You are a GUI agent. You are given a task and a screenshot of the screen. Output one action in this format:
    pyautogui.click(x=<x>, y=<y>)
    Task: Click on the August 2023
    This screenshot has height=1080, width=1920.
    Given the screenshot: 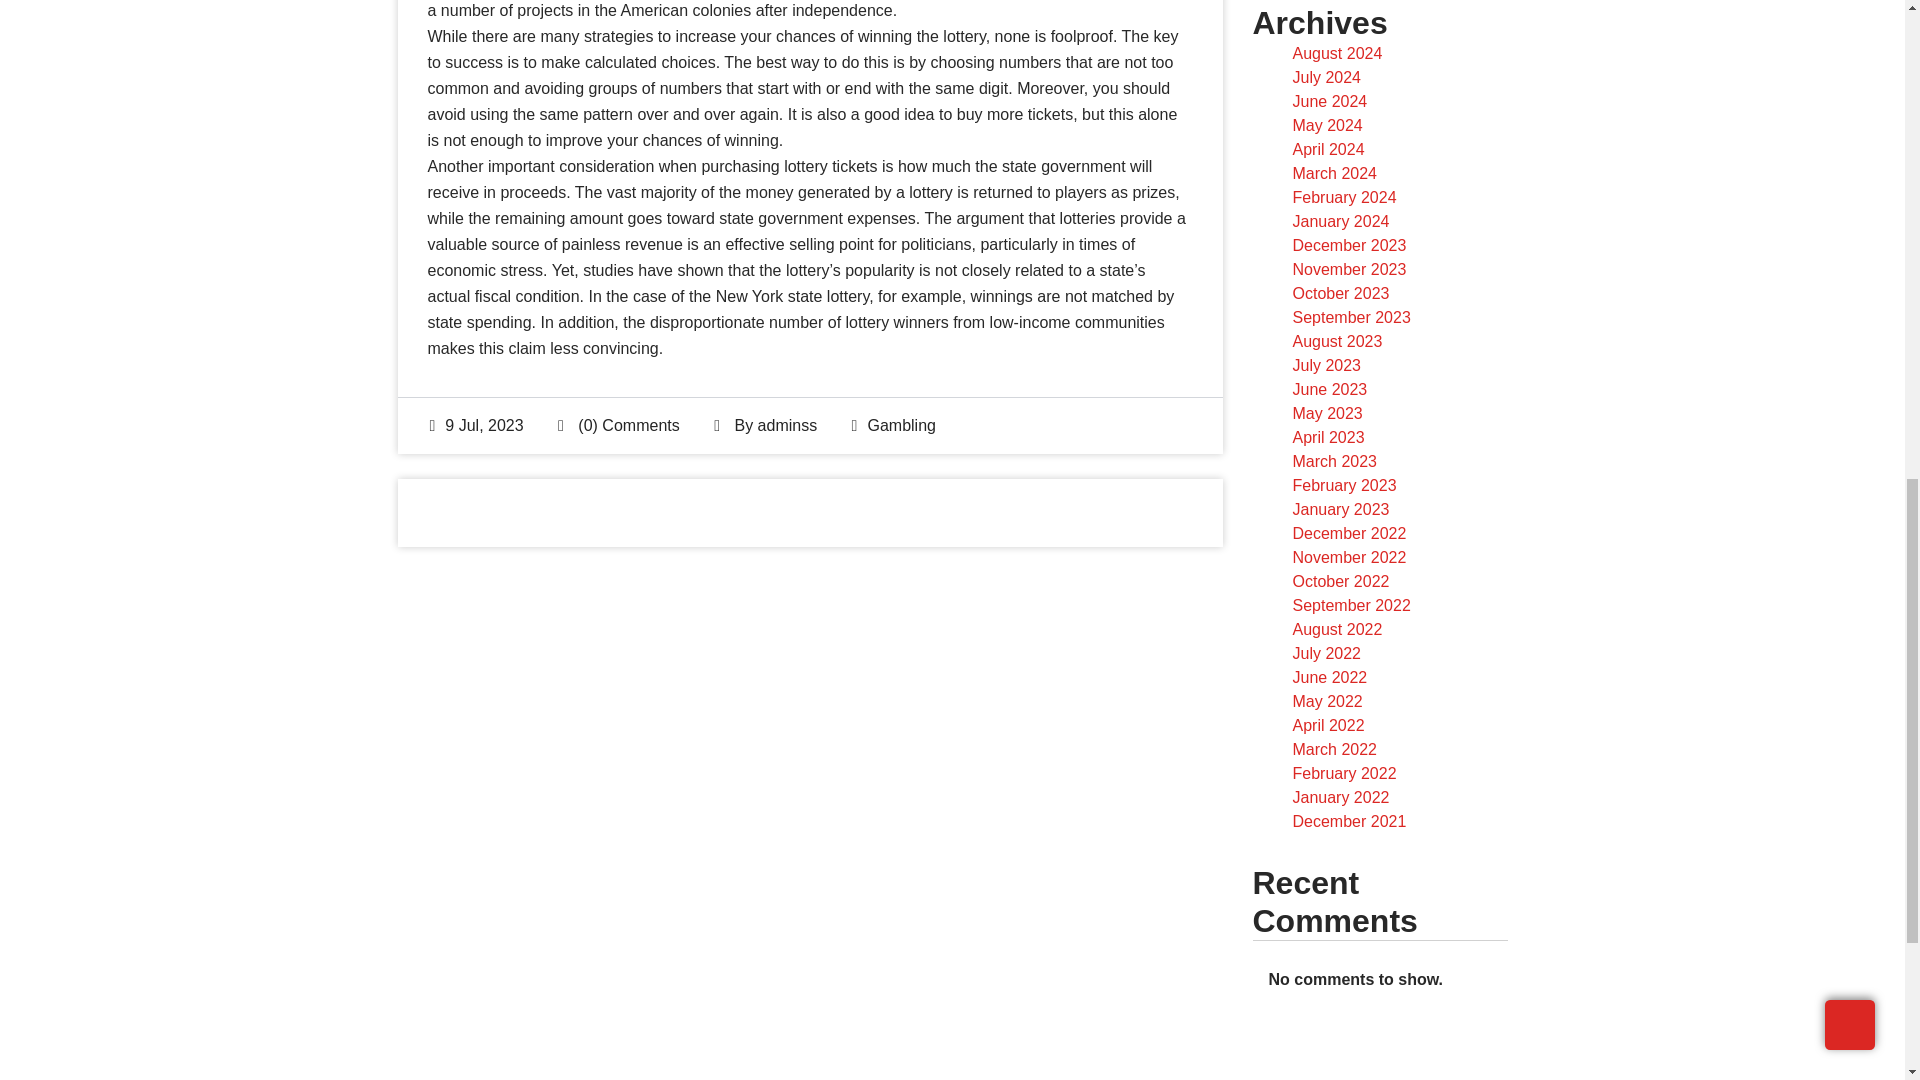 What is the action you would take?
    pyautogui.click(x=1337, y=340)
    